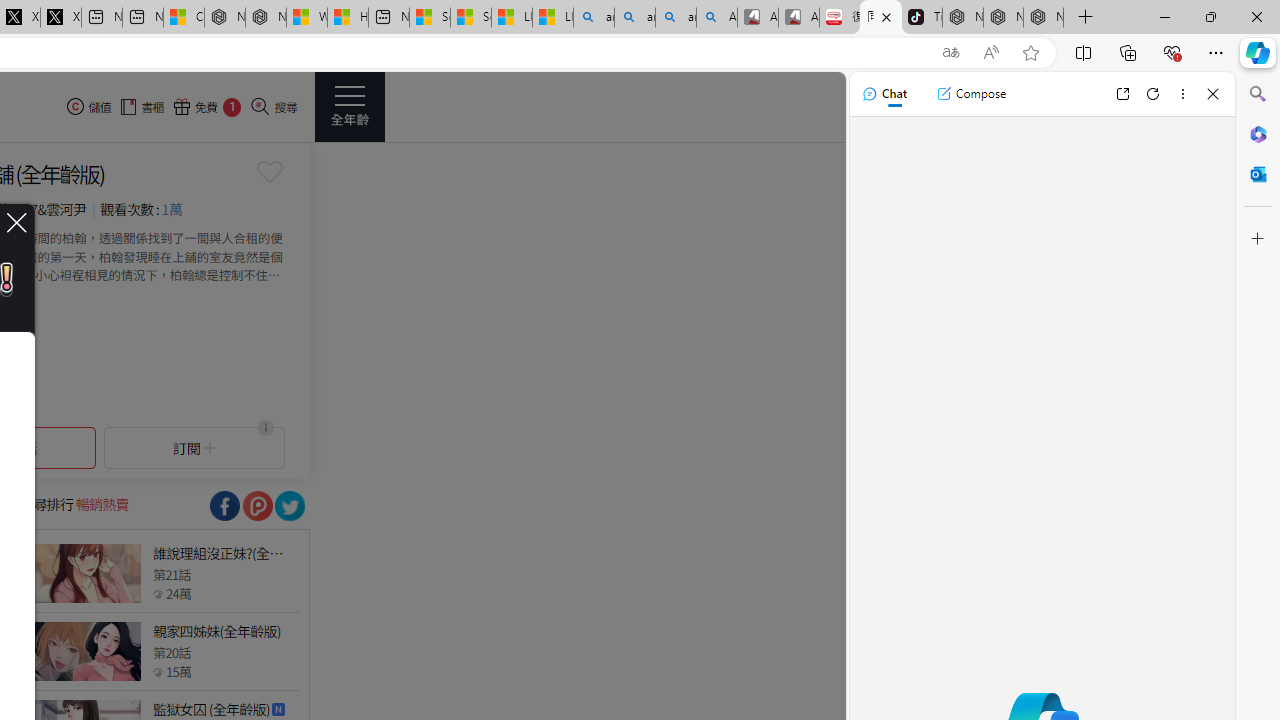  What do you see at coordinates (1153, 94) in the screenshot?
I see `Refresh` at bounding box center [1153, 94].